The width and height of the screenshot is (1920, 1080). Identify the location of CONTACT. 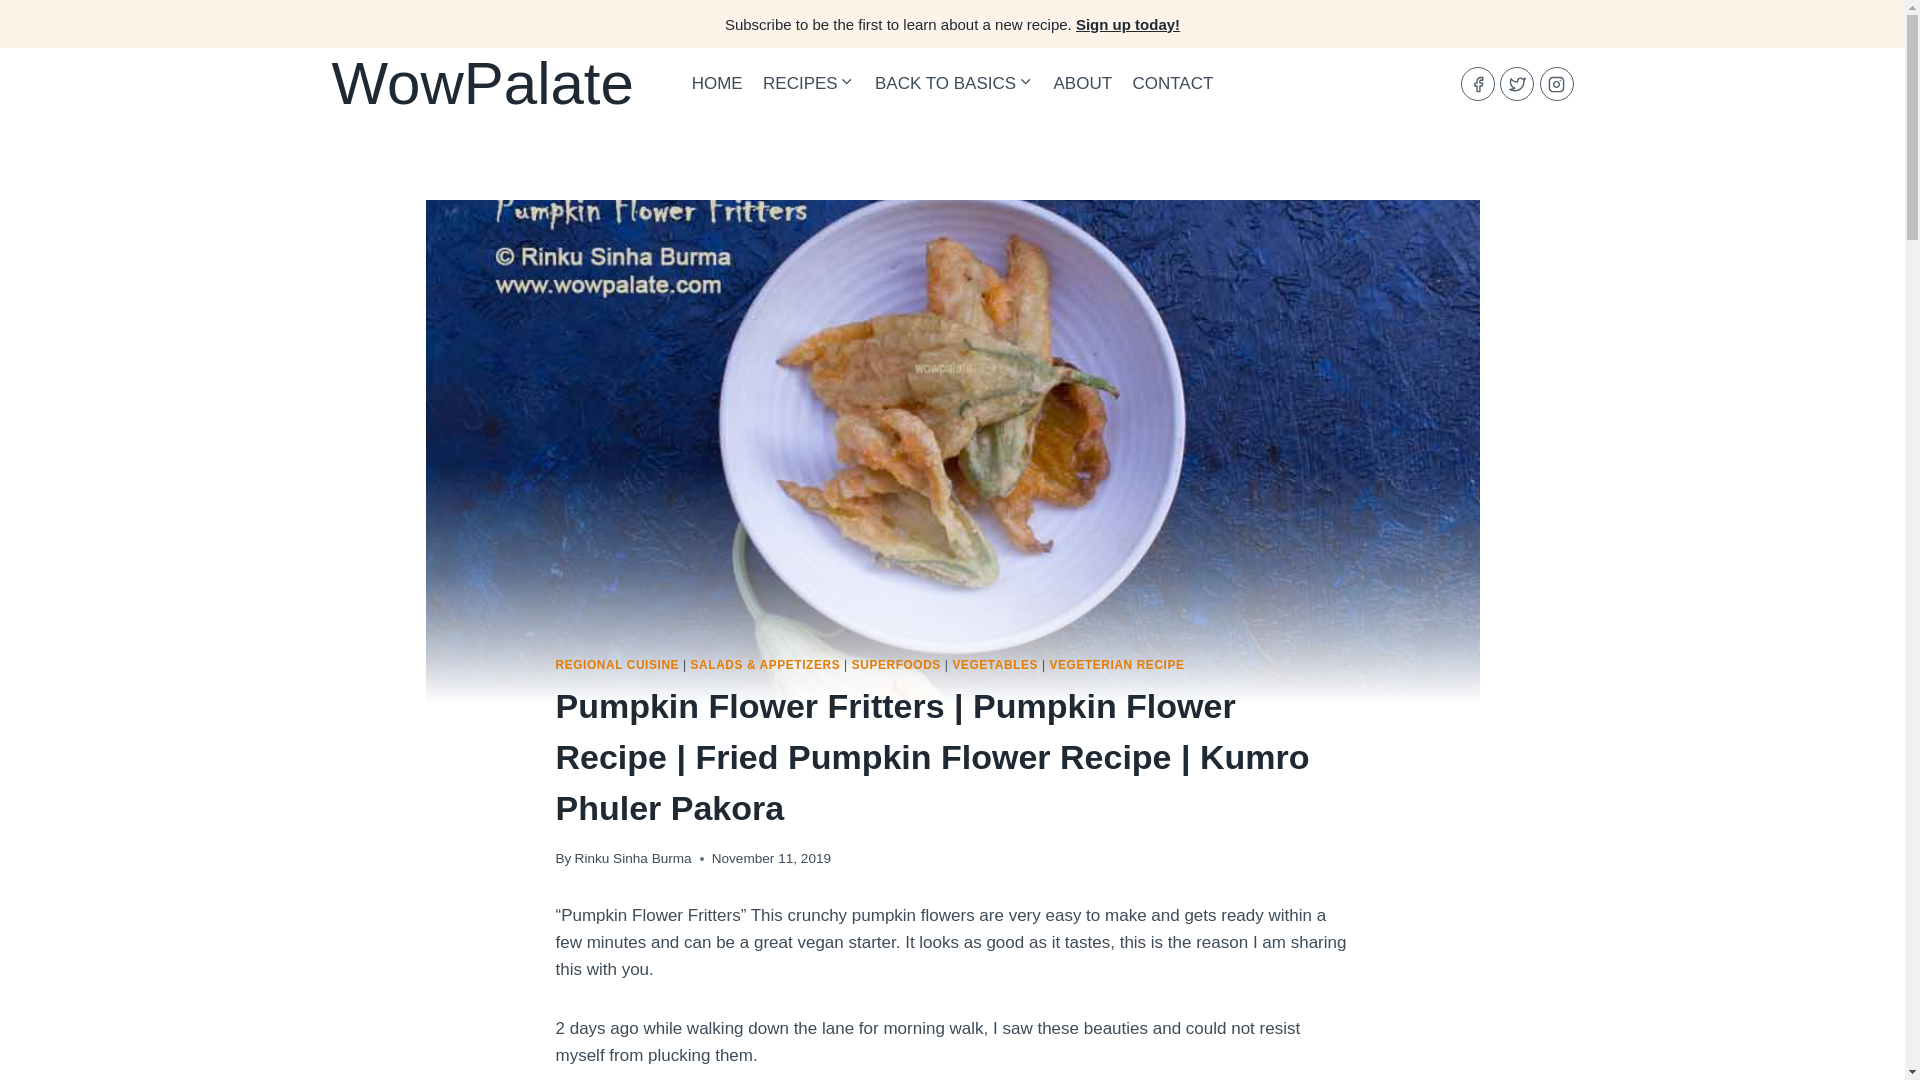
(1172, 84).